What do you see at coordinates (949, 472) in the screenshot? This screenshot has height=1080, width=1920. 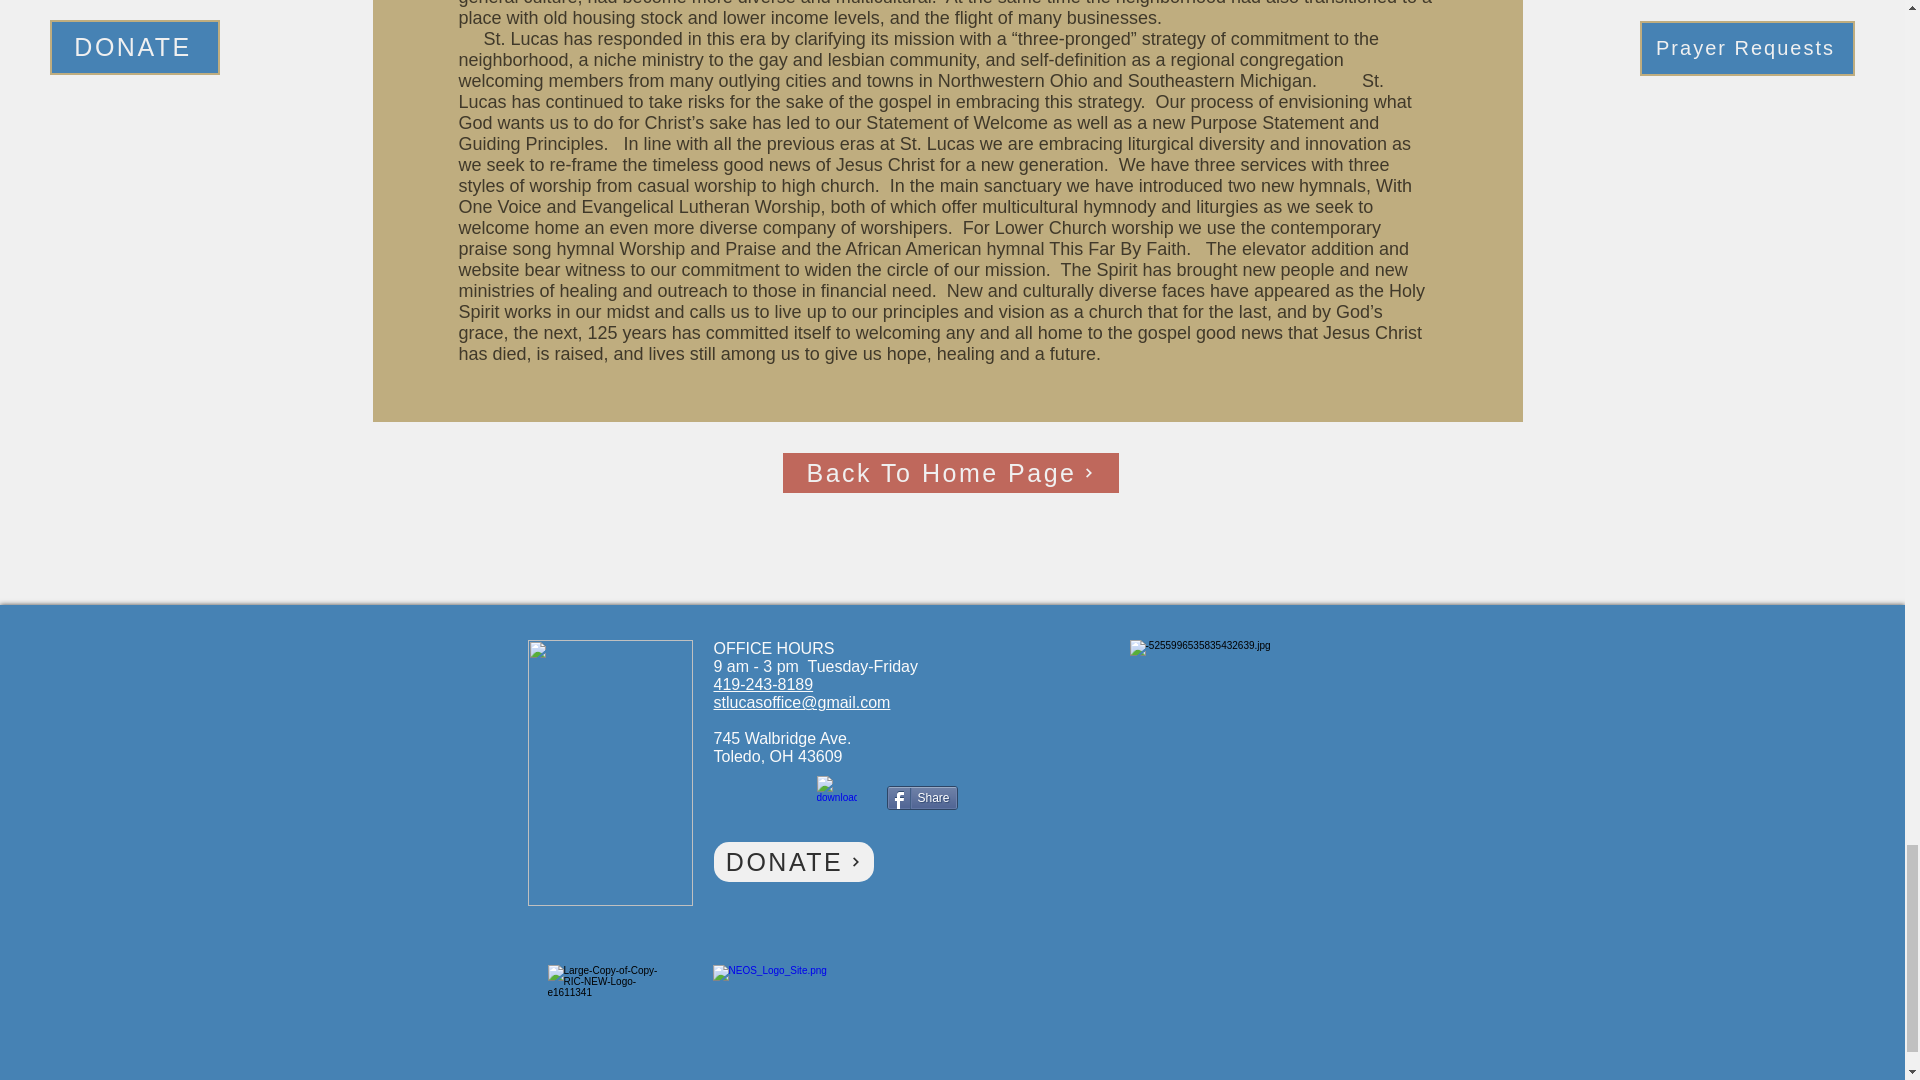 I see `Back To Home Page` at bounding box center [949, 472].